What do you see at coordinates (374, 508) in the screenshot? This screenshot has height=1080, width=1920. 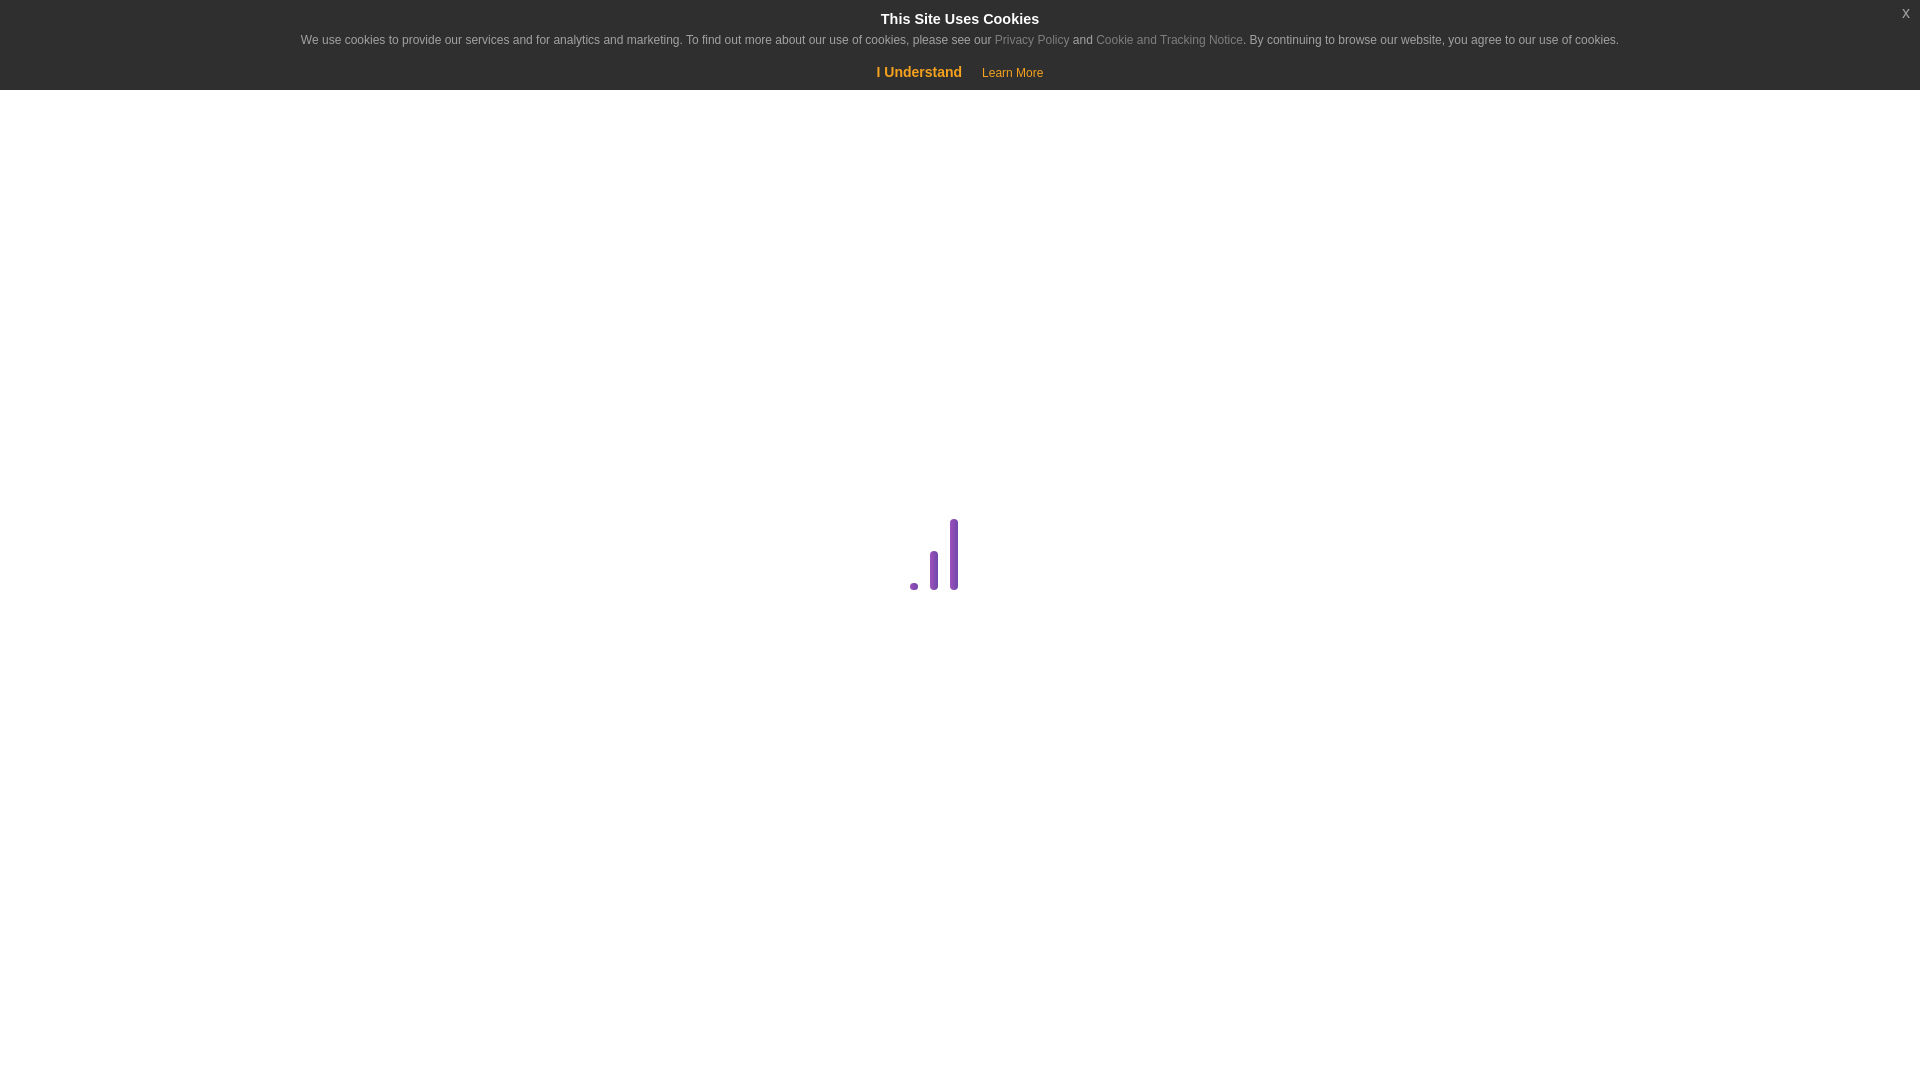 I see `Colocation Guides` at bounding box center [374, 508].